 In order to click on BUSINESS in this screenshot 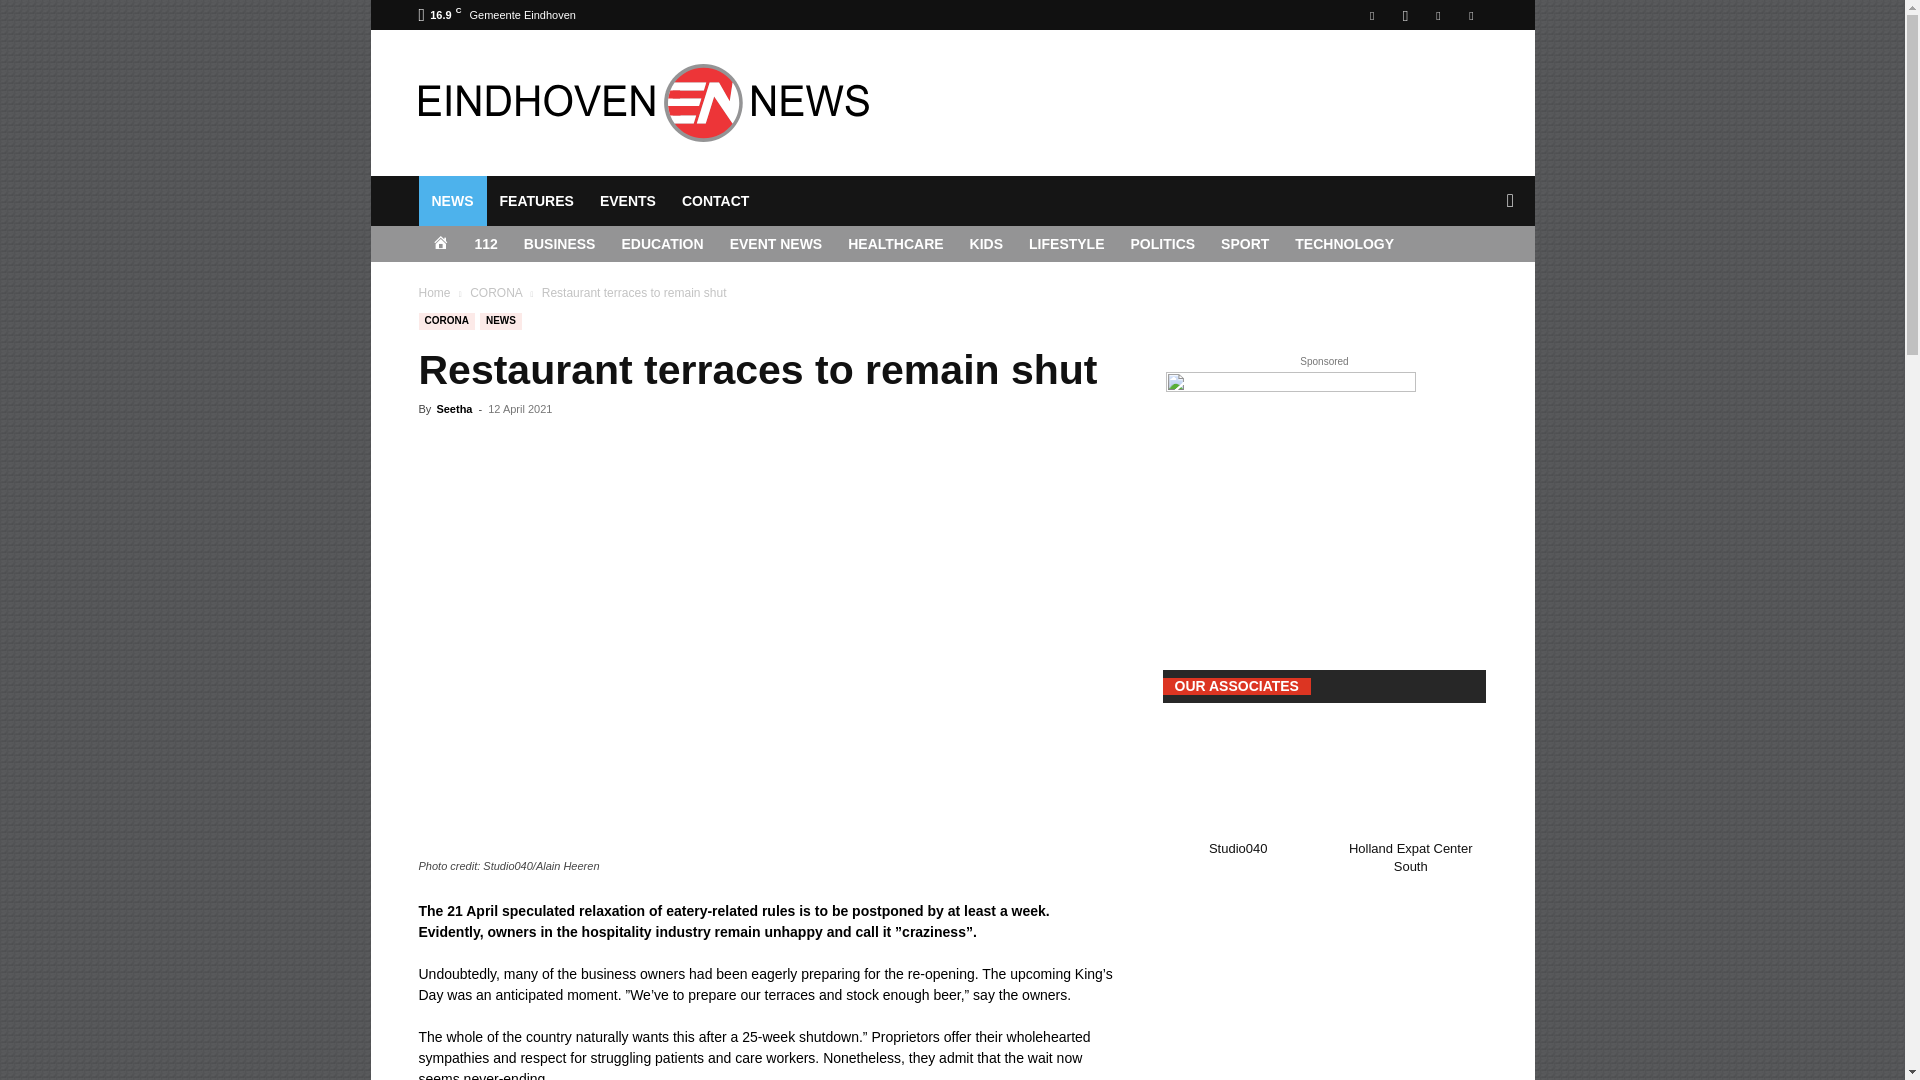, I will do `click(559, 244)`.